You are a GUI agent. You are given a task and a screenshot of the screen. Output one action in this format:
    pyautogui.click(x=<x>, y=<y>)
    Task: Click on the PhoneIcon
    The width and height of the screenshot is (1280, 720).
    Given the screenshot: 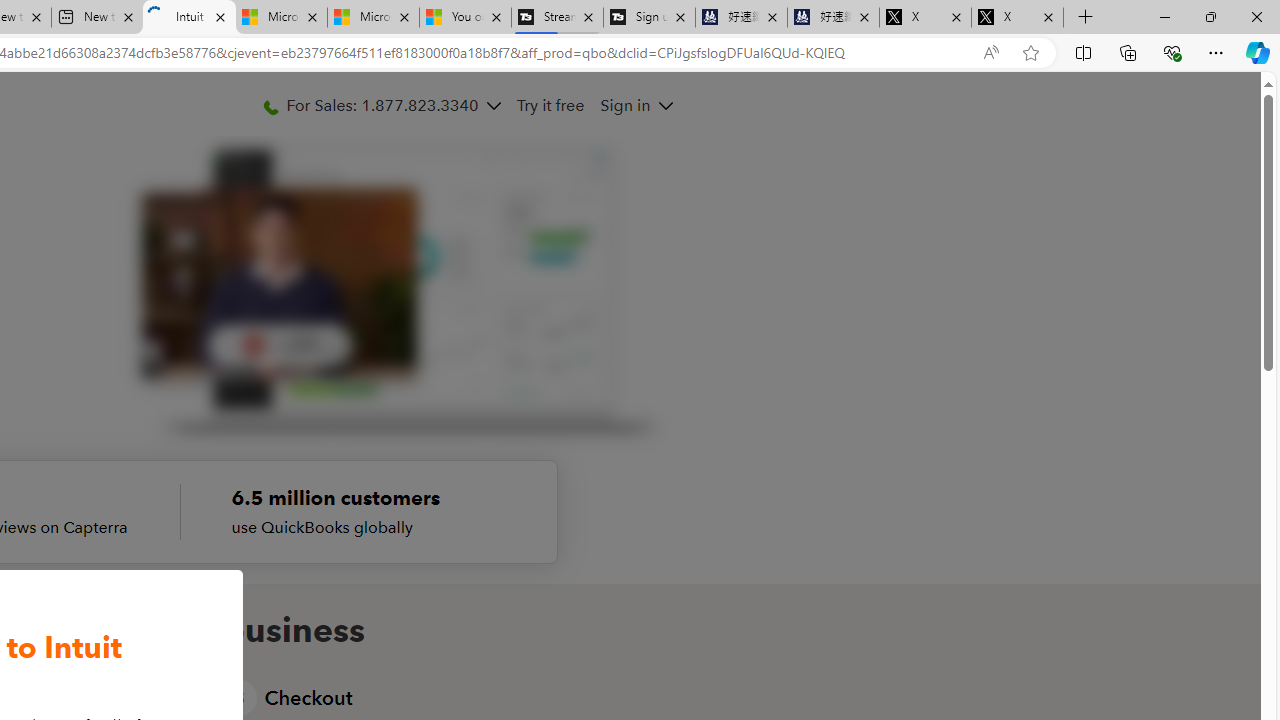 What is the action you would take?
    pyautogui.click(x=270, y=108)
    